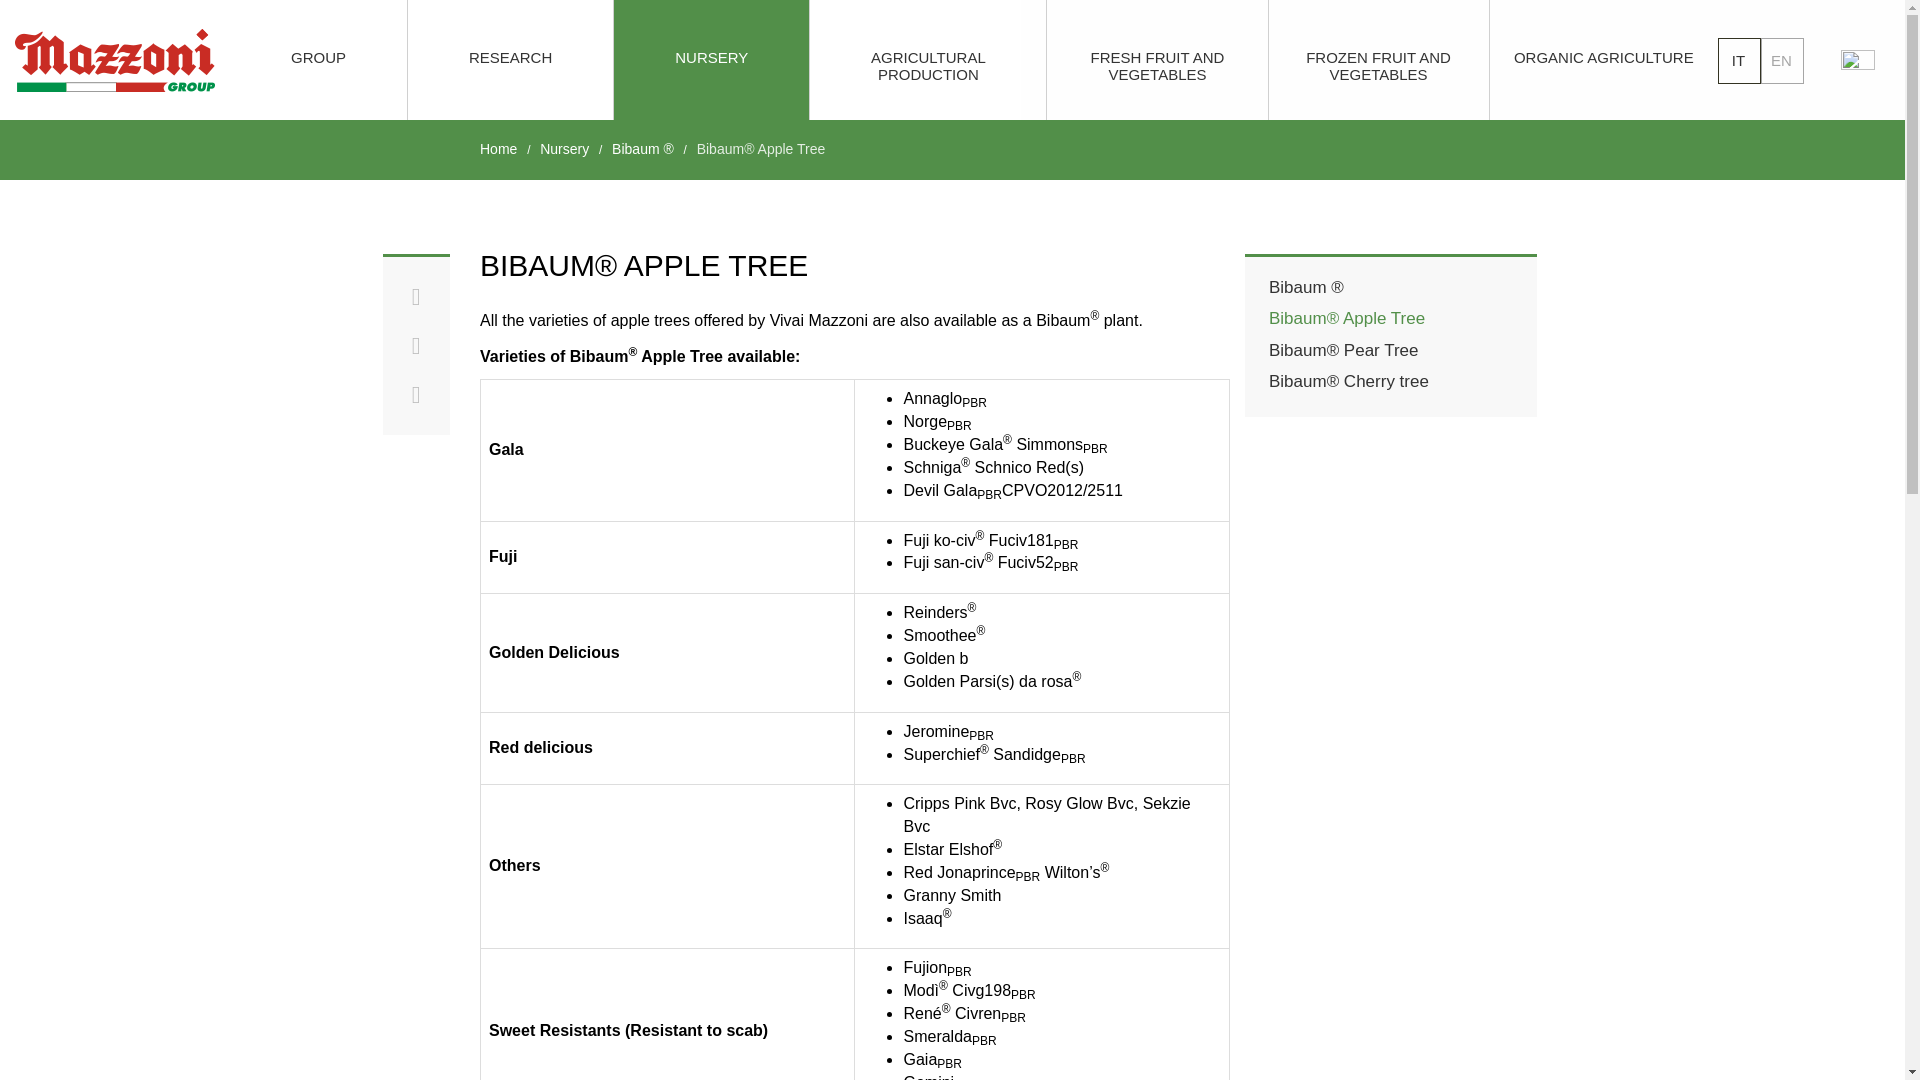 The width and height of the screenshot is (1920, 1080). I want to click on FRESH FRUIT AND VEGETABLES, so click(1156, 60).